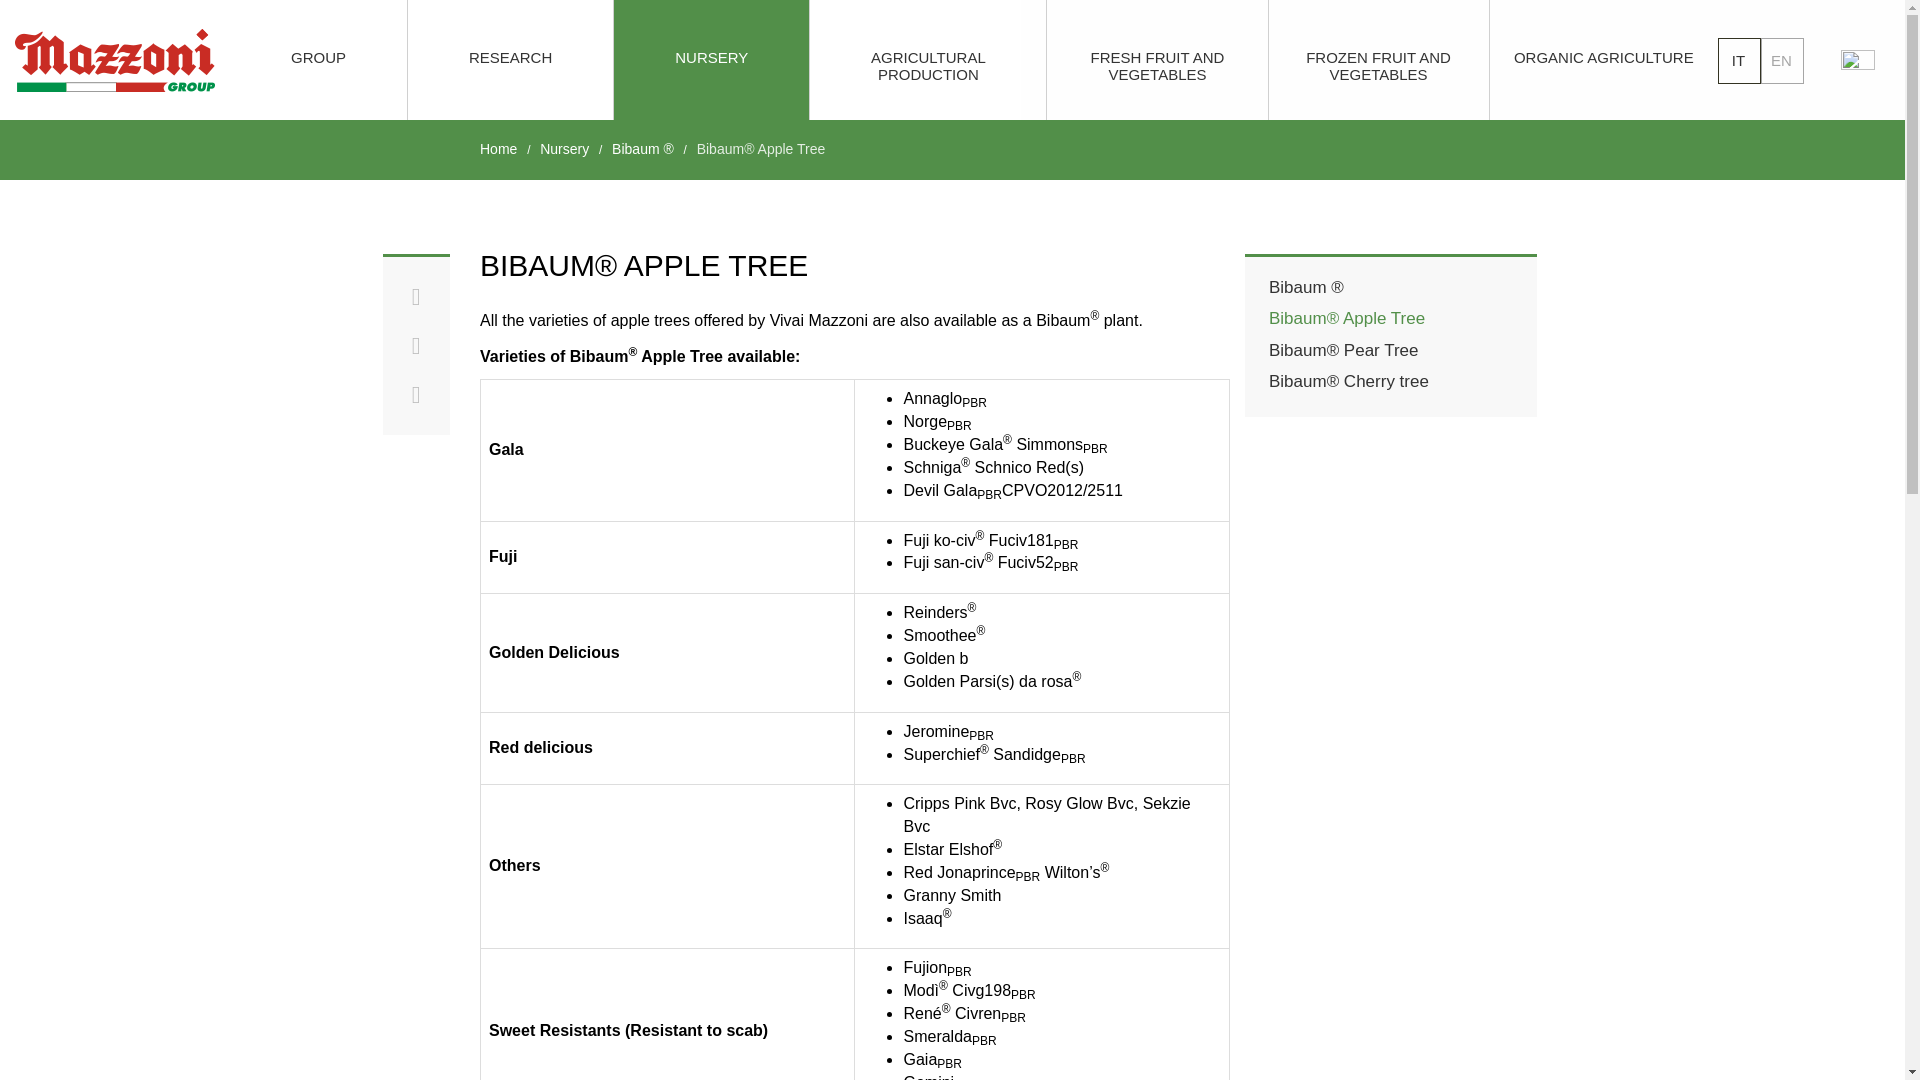 The width and height of the screenshot is (1920, 1080). I want to click on FRESH FRUIT AND VEGETABLES, so click(1156, 60).